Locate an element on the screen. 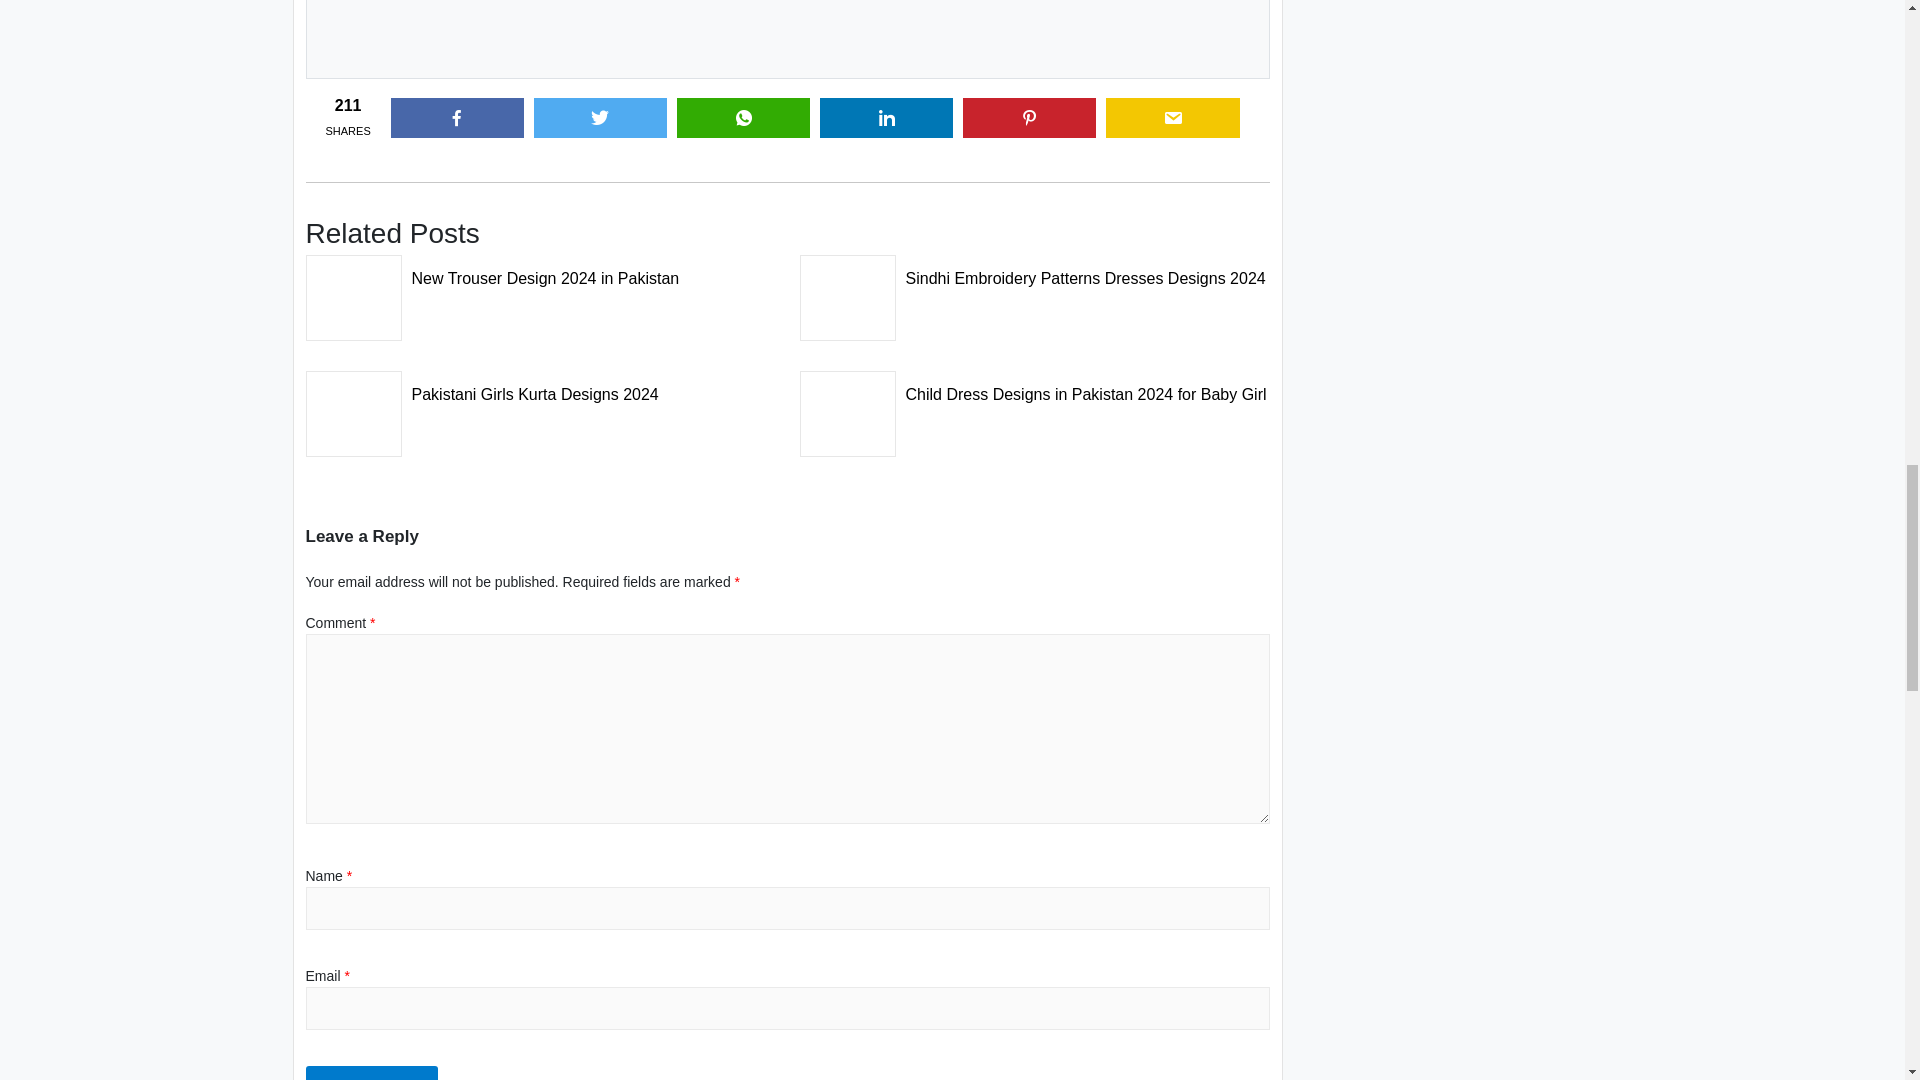 This screenshot has height=1080, width=1920. Sindhi Embroidery Patterns Dresses Designs 2024 is located at coordinates (1034, 272).